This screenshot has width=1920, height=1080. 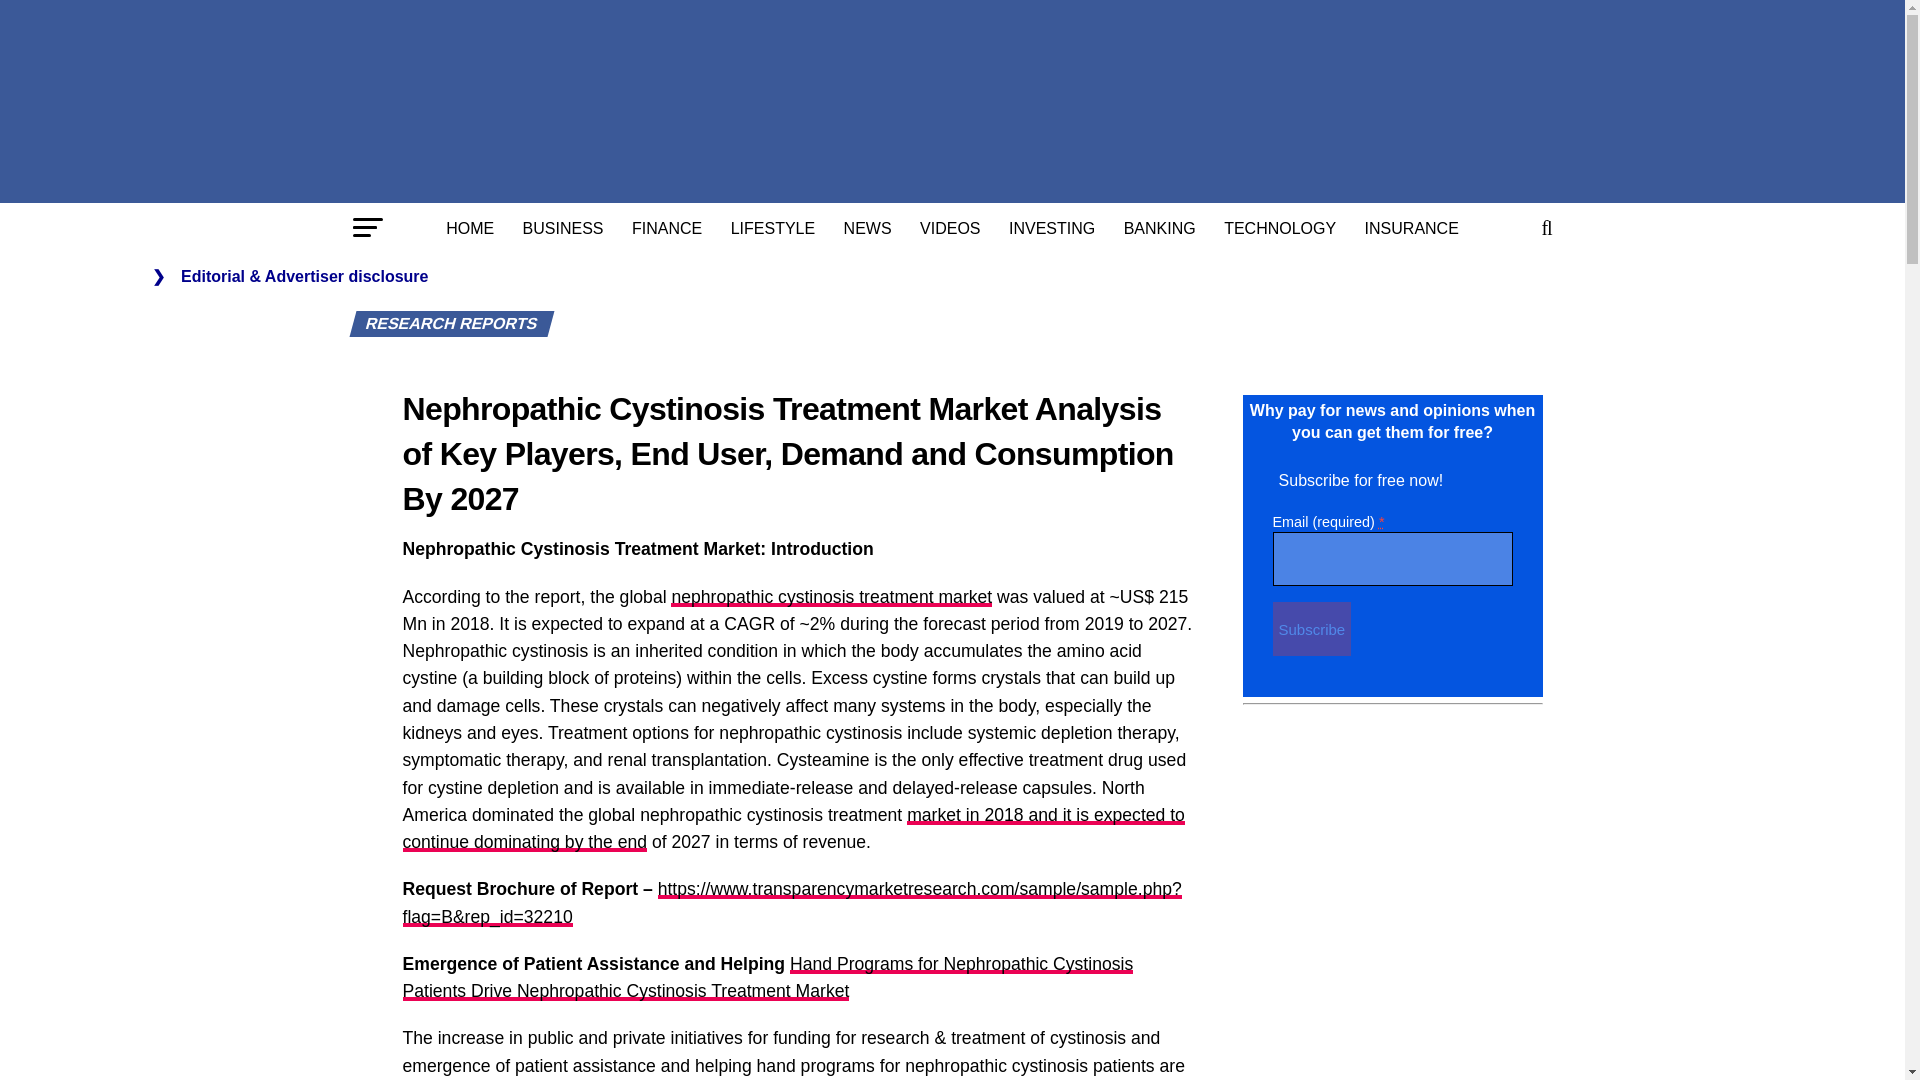 I want to click on HOME, so click(x=470, y=228).